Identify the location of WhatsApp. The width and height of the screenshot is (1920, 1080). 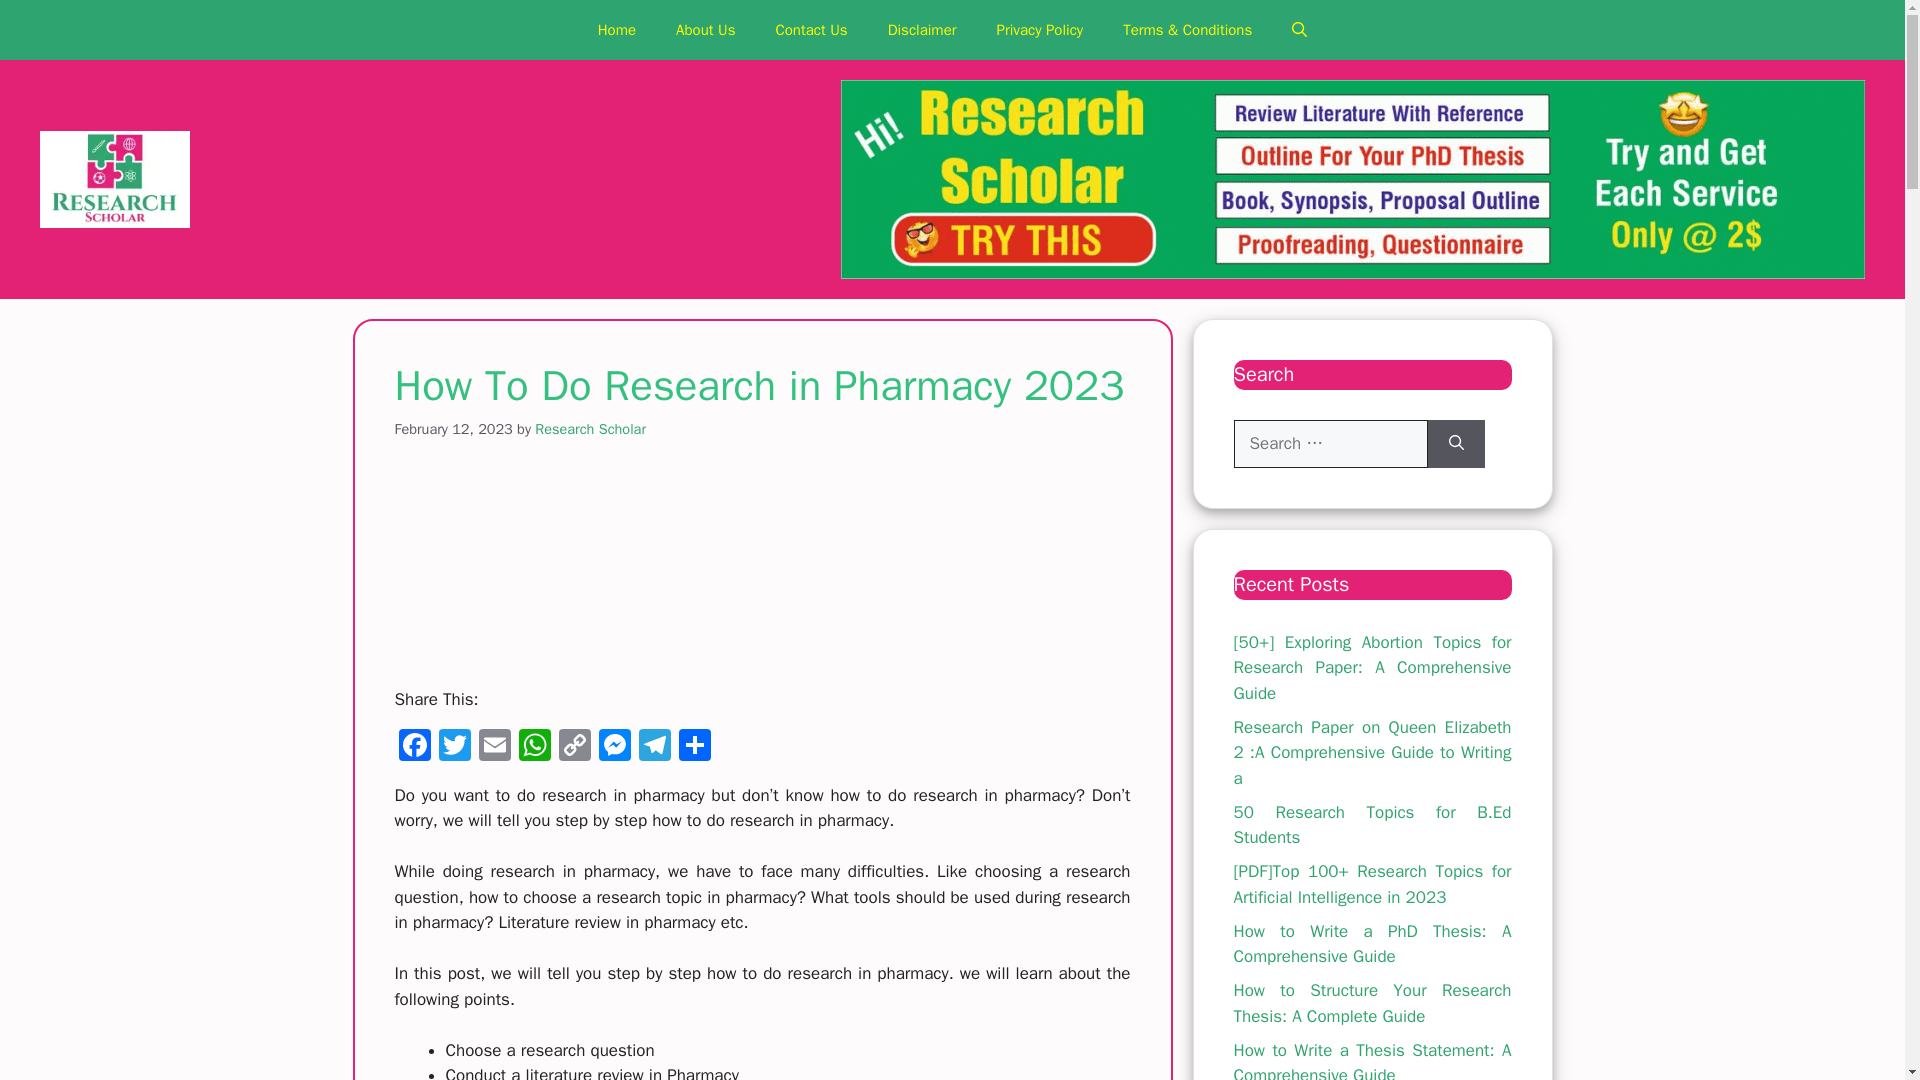
(534, 748).